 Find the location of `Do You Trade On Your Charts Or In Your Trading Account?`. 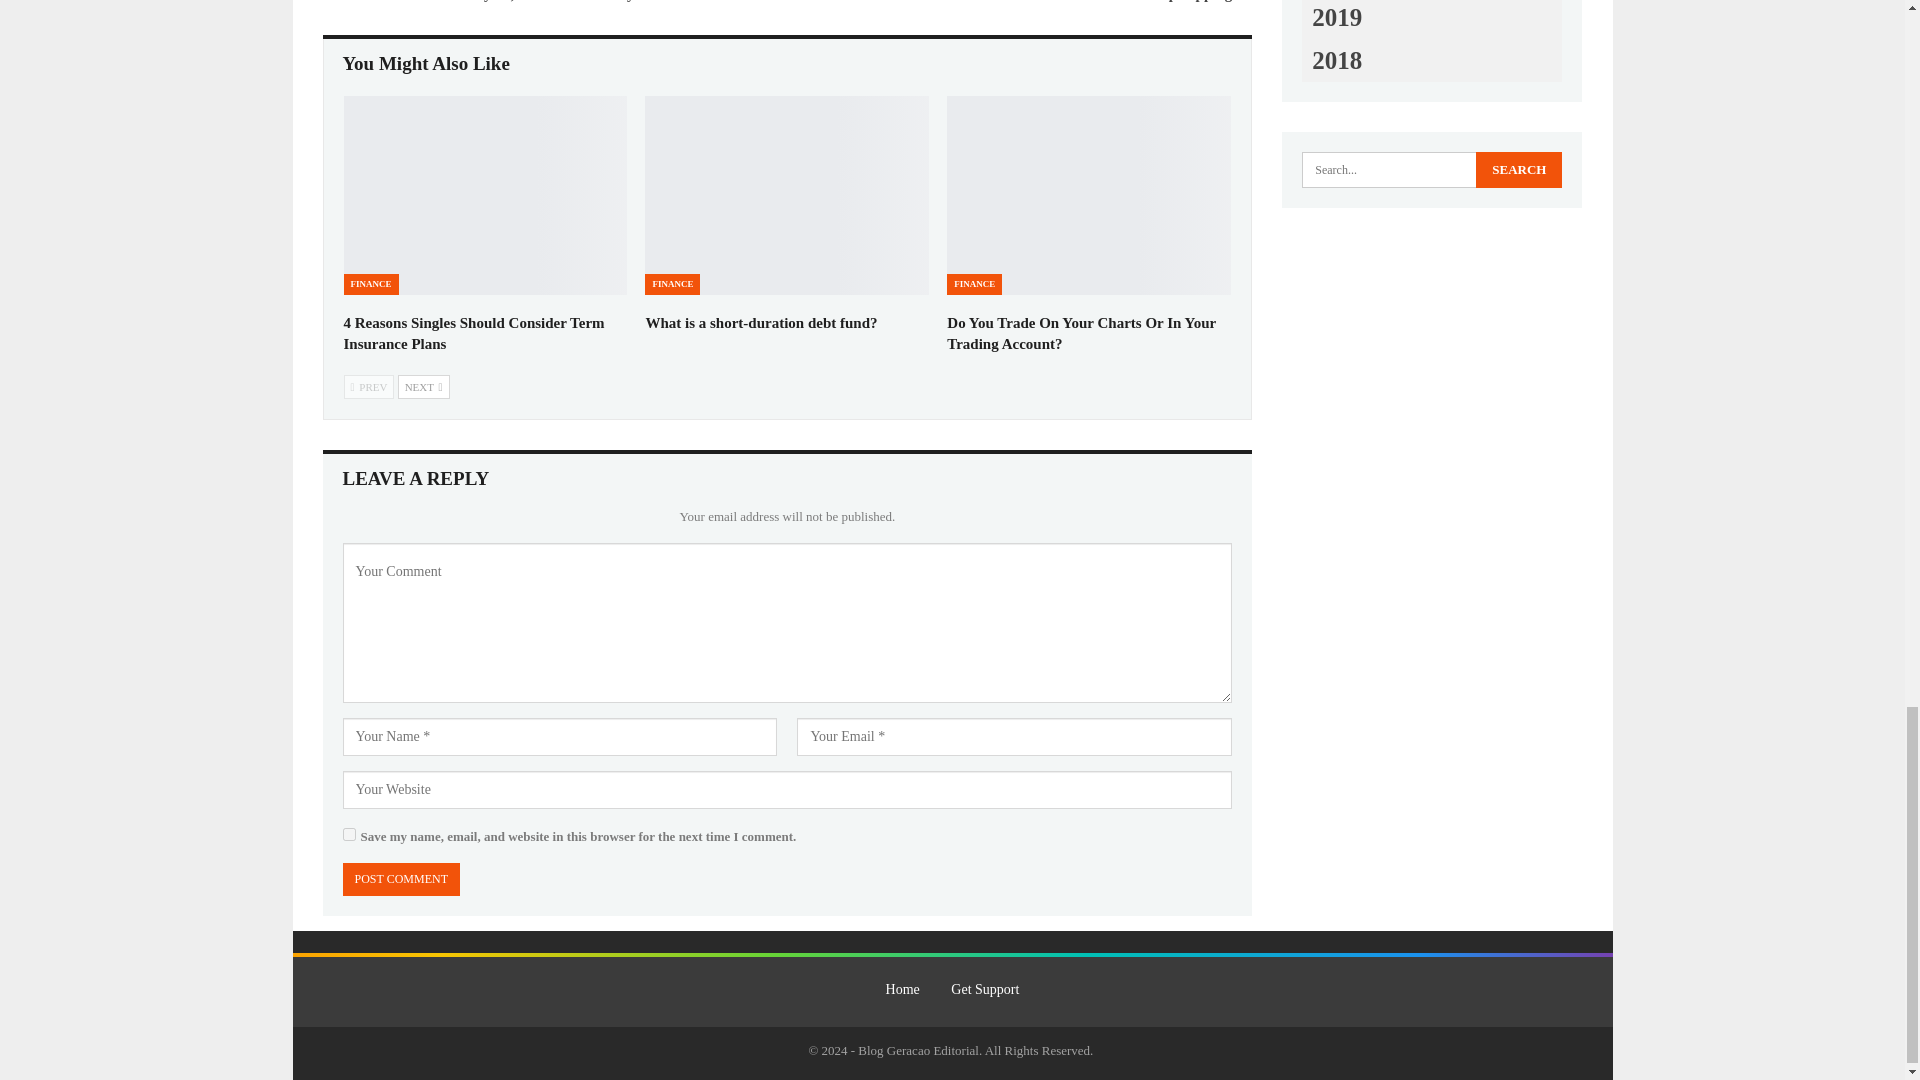

Do You Trade On Your Charts Or In Your Trading Account? is located at coordinates (1080, 334).